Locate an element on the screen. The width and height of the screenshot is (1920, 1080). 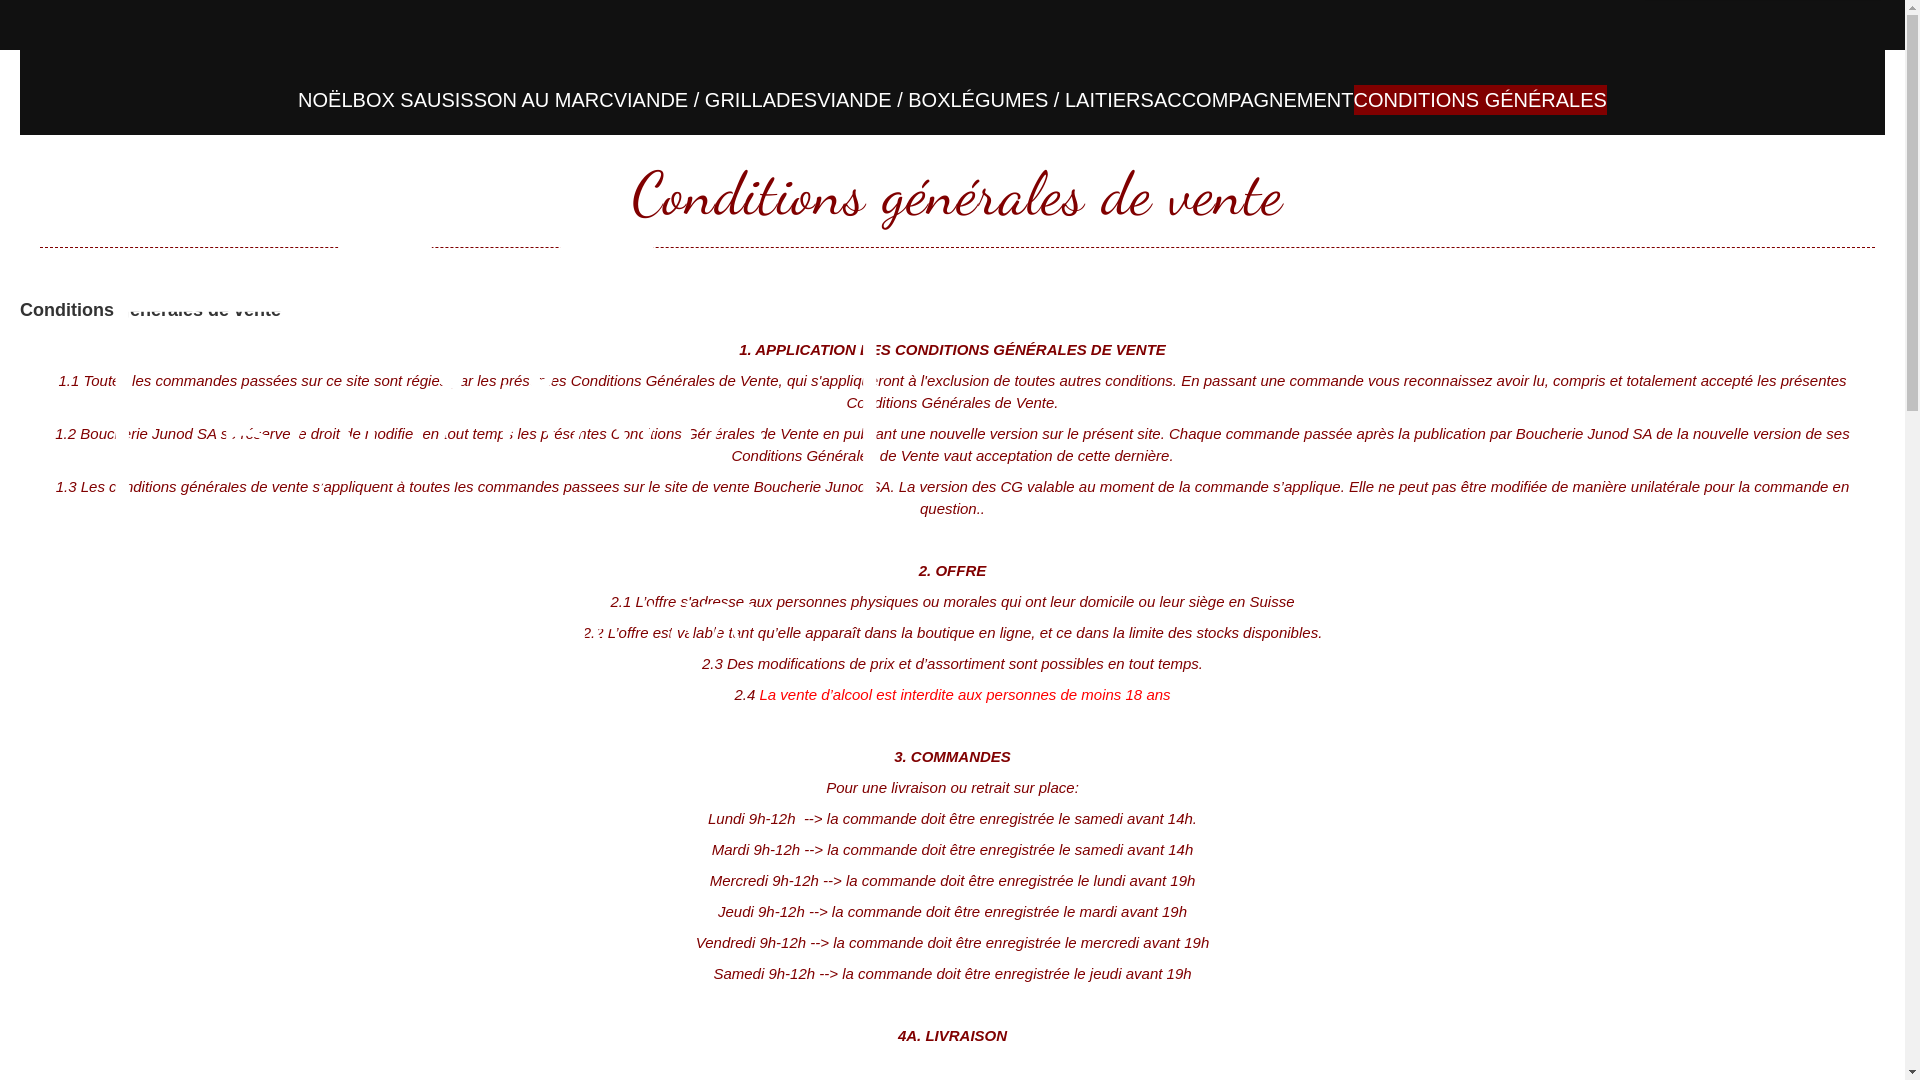
BOX SAUSISSON AU MARC is located at coordinates (484, 100).